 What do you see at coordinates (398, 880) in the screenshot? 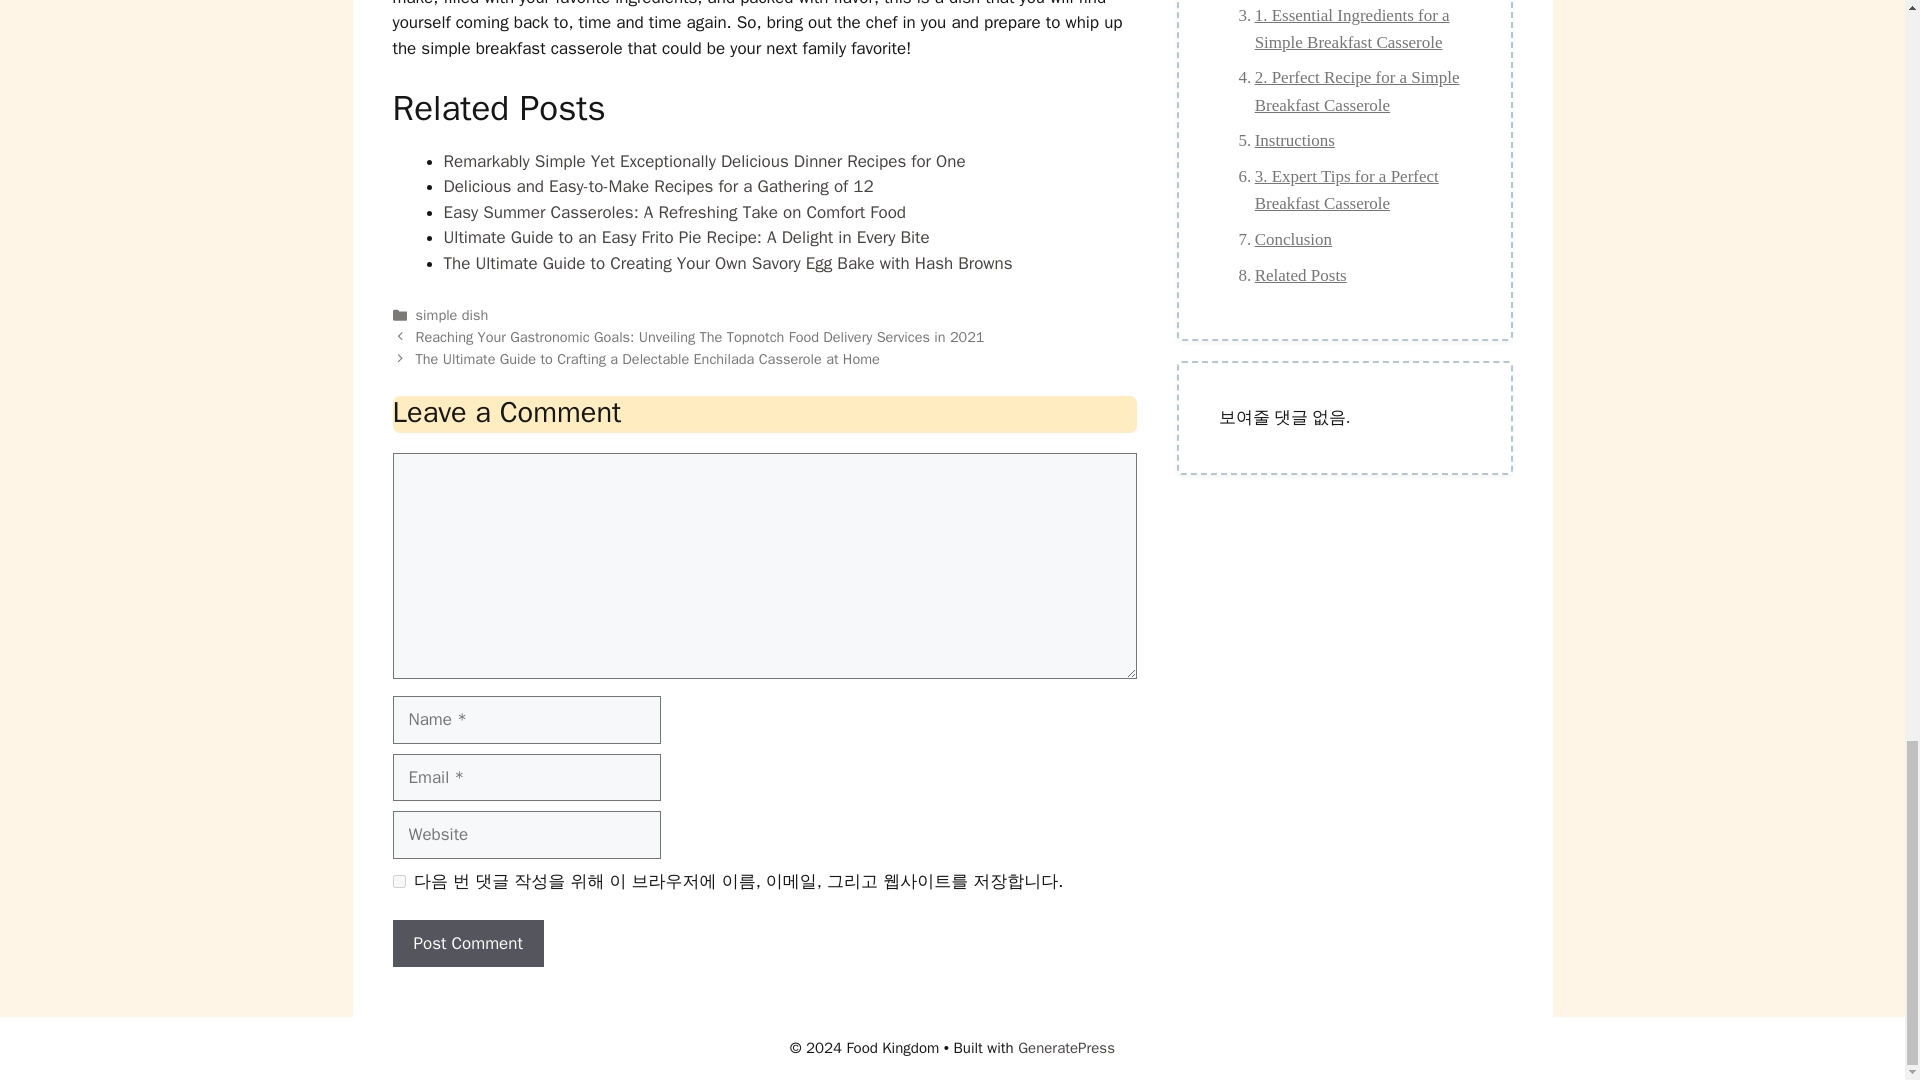
I see `yes` at bounding box center [398, 880].